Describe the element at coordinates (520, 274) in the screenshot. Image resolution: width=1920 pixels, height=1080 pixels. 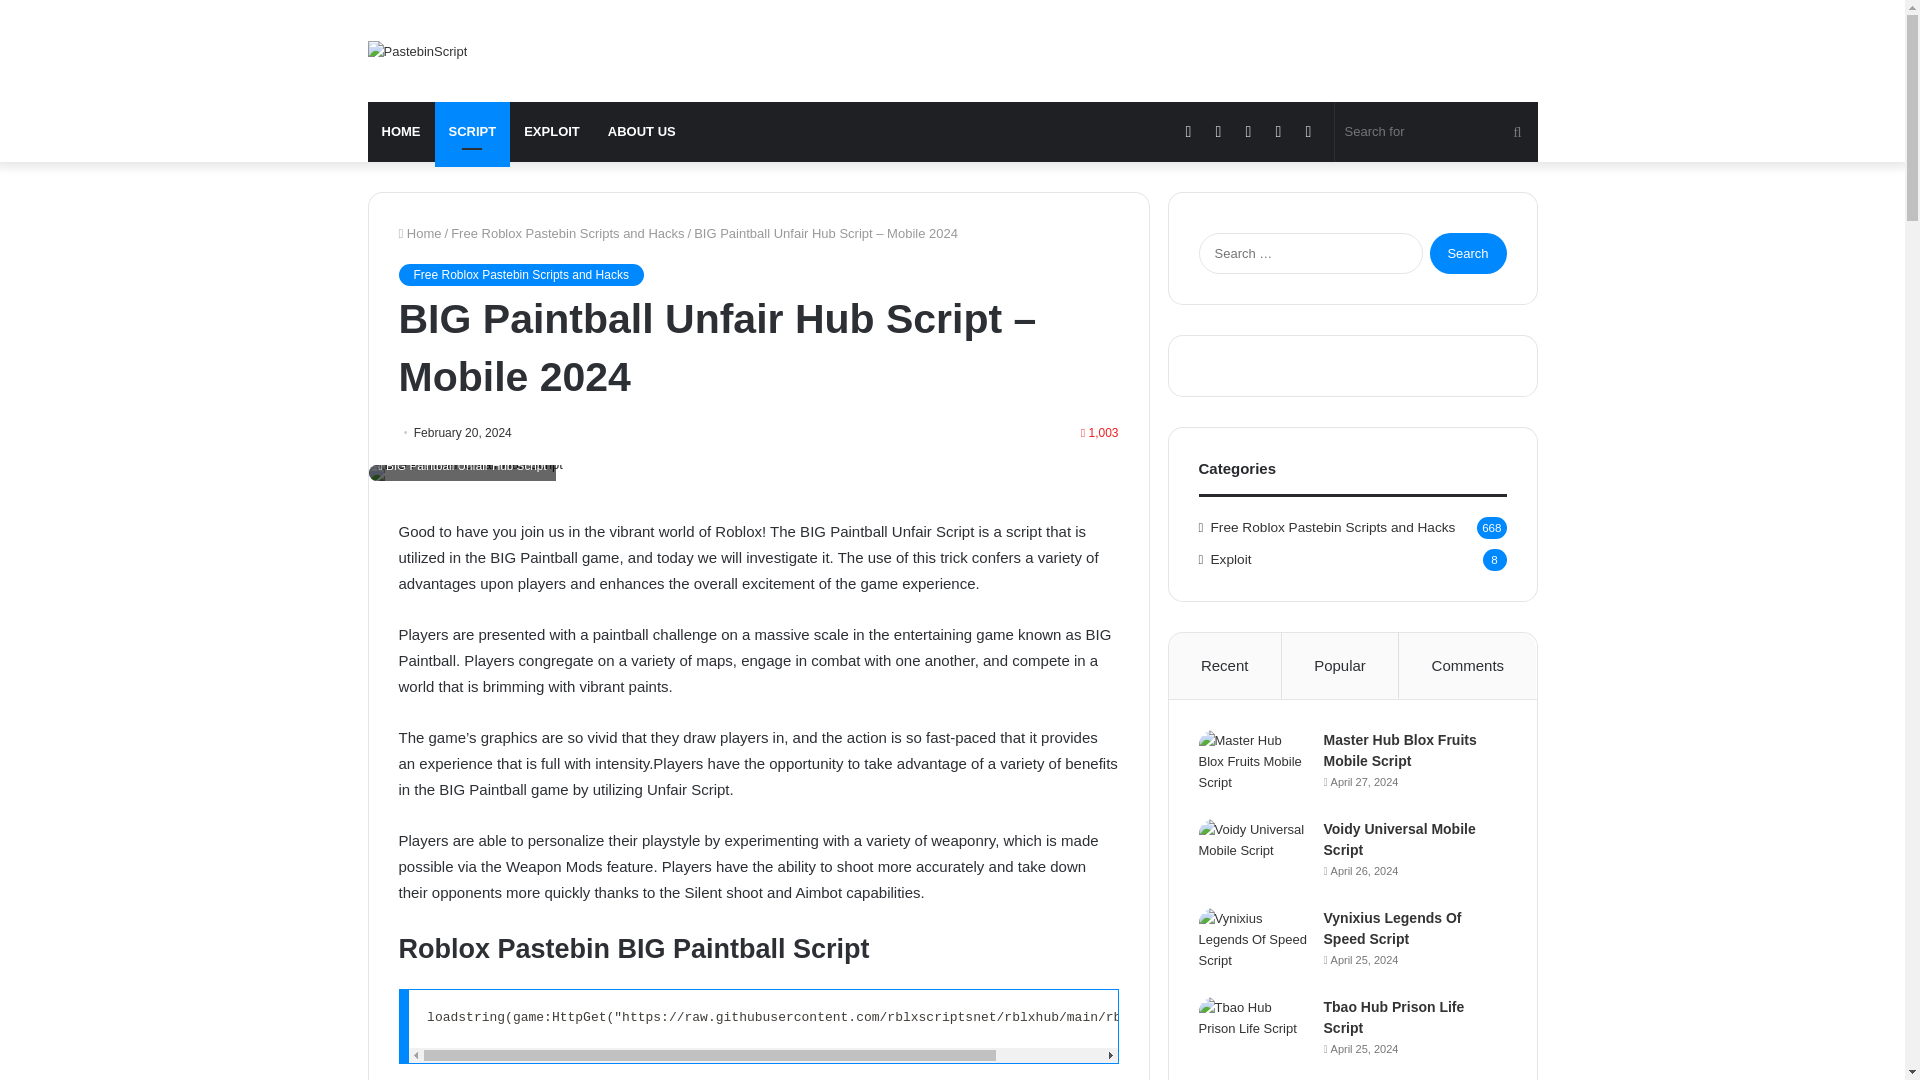
I see `Free Roblox Pastebin Scripts and Hacks` at that location.